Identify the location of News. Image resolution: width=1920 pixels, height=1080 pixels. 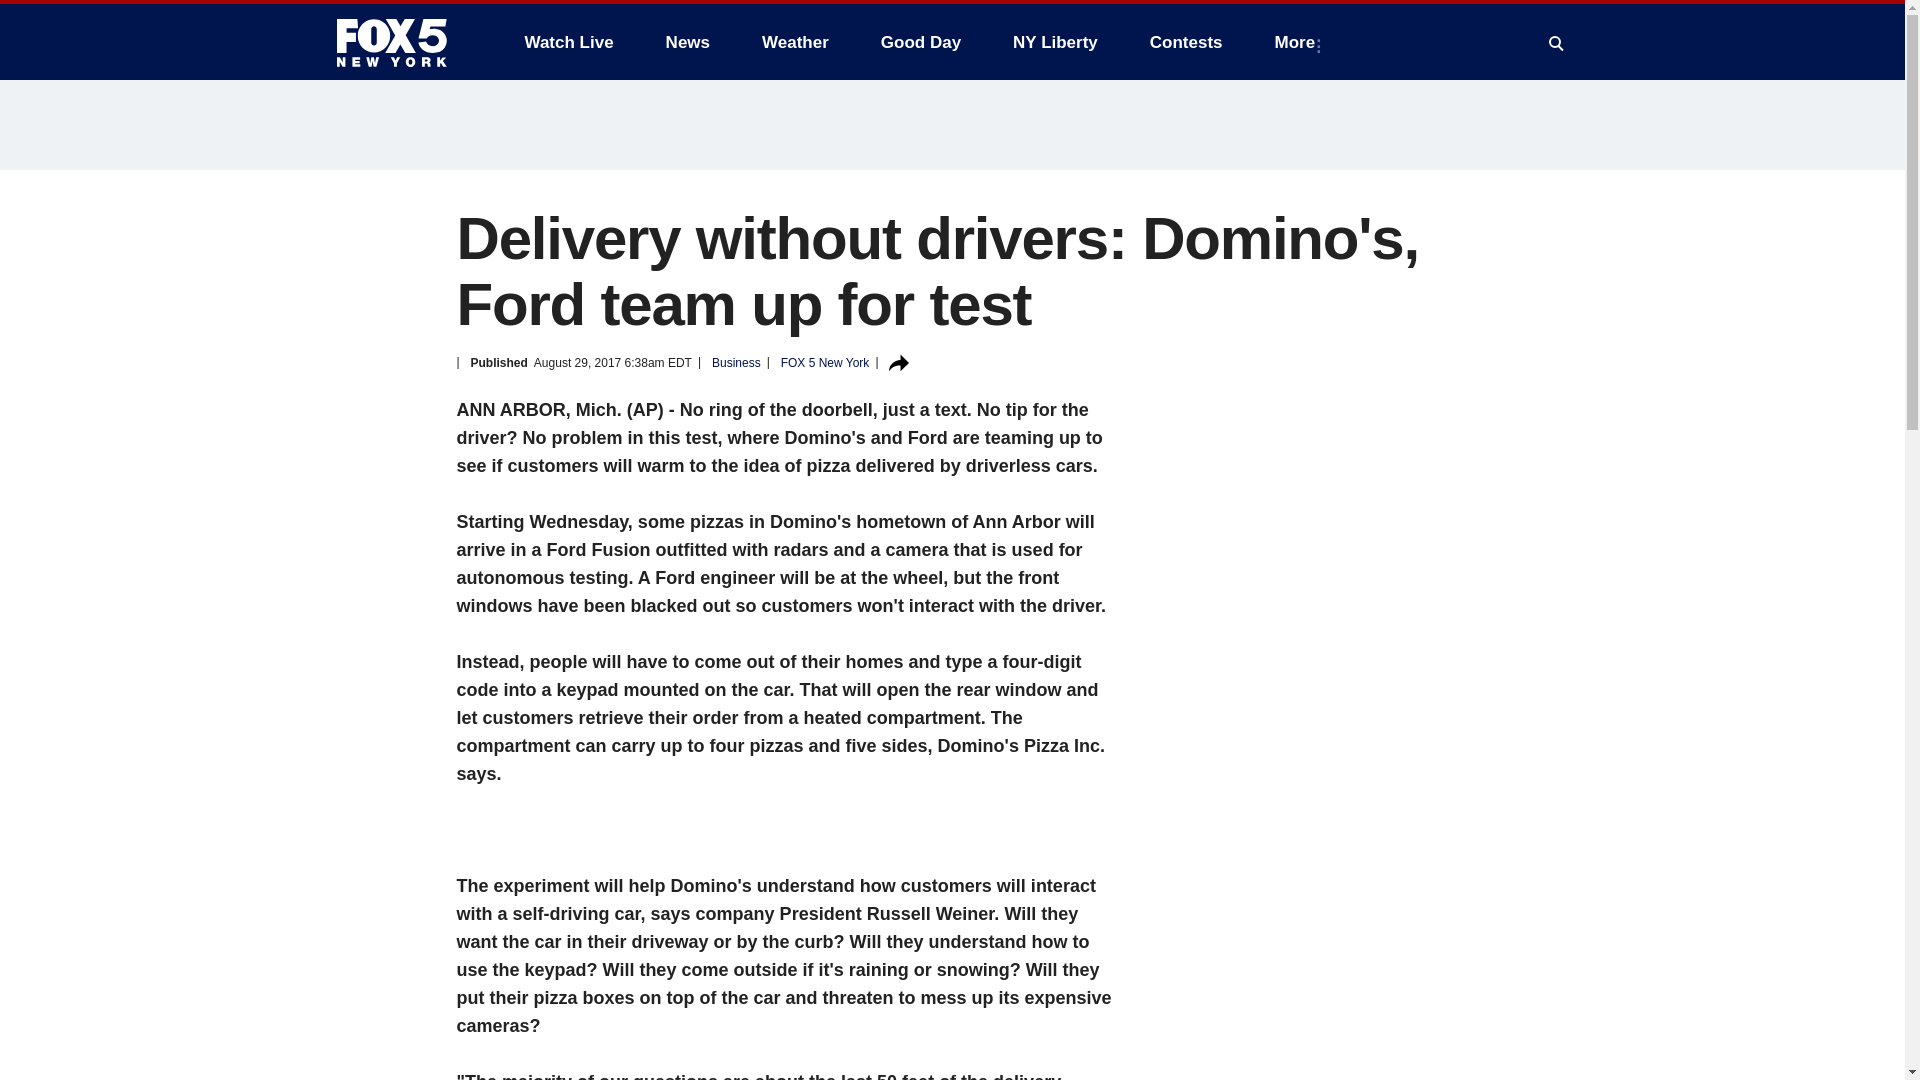
(688, 42).